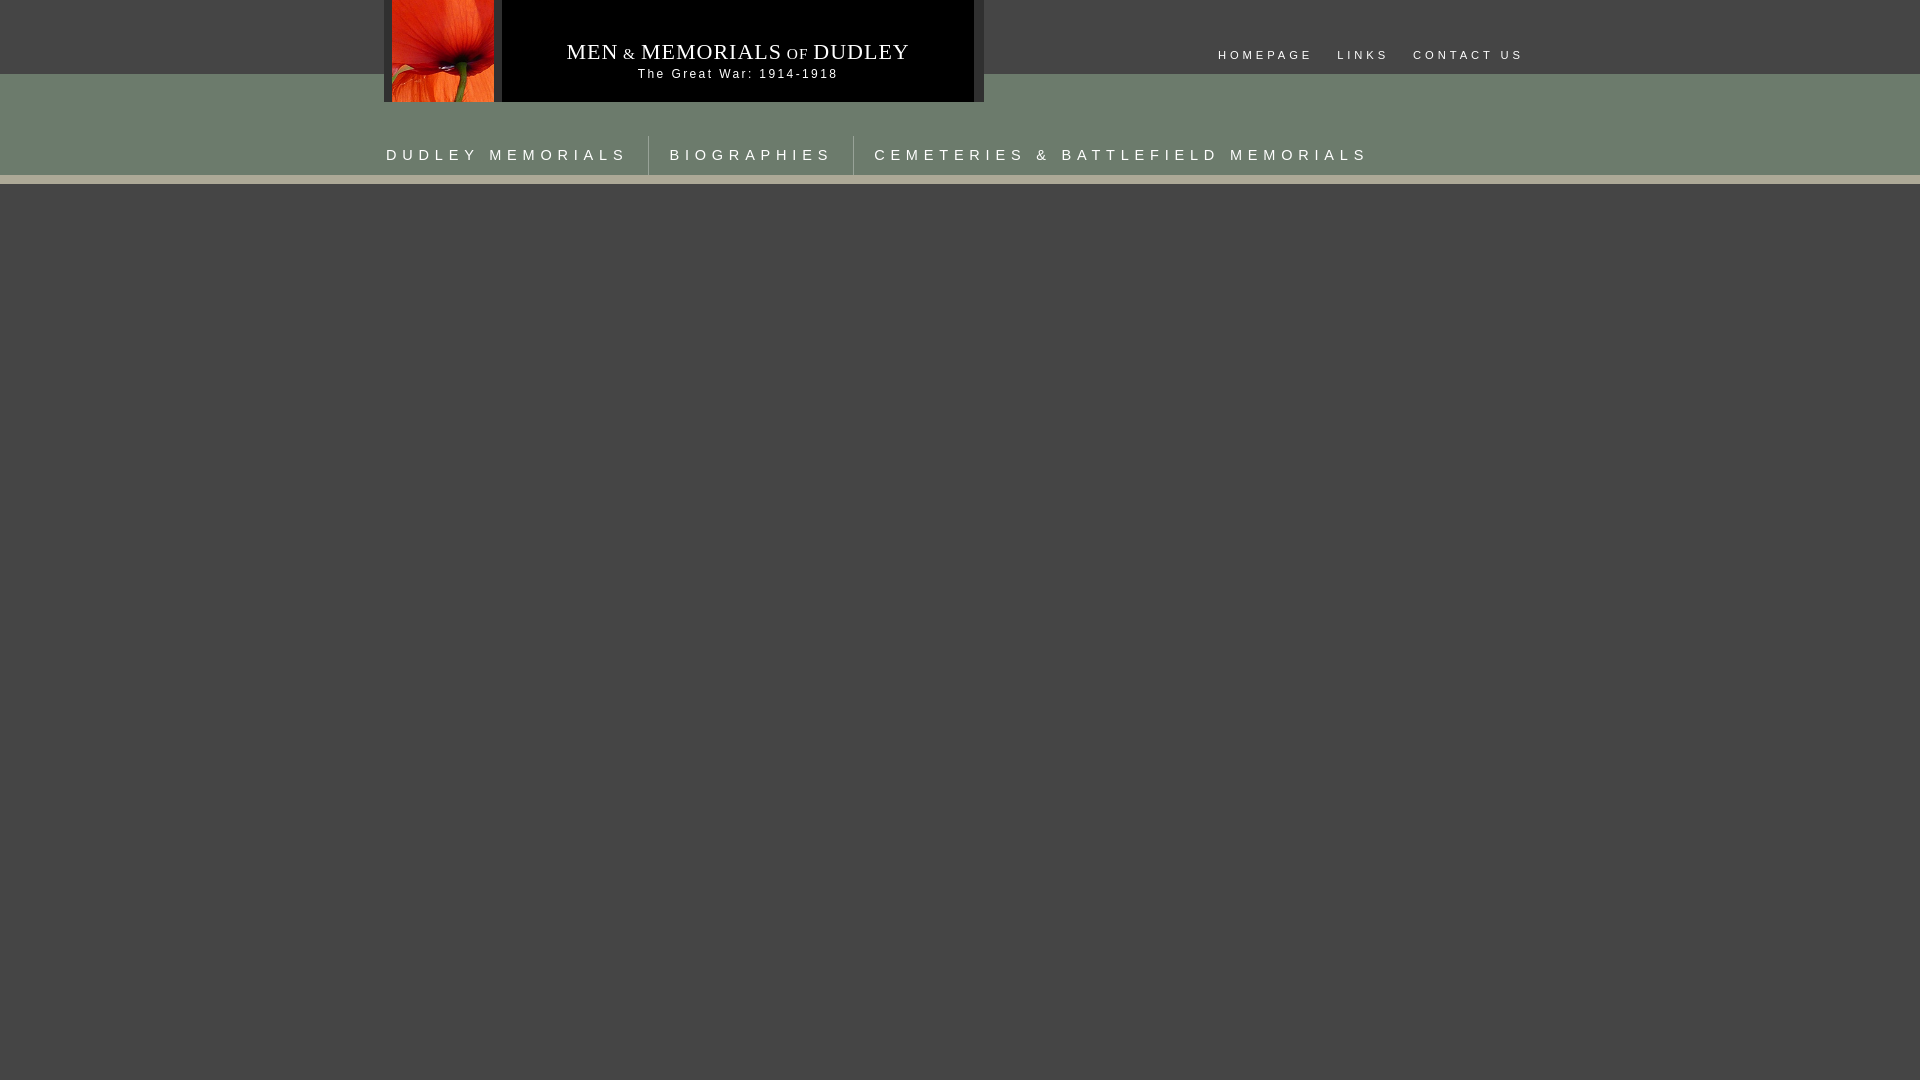  What do you see at coordinates (1264, 56) in the screenshot?
I see `HOMEPAGE` at bounding box center [1264, 56].